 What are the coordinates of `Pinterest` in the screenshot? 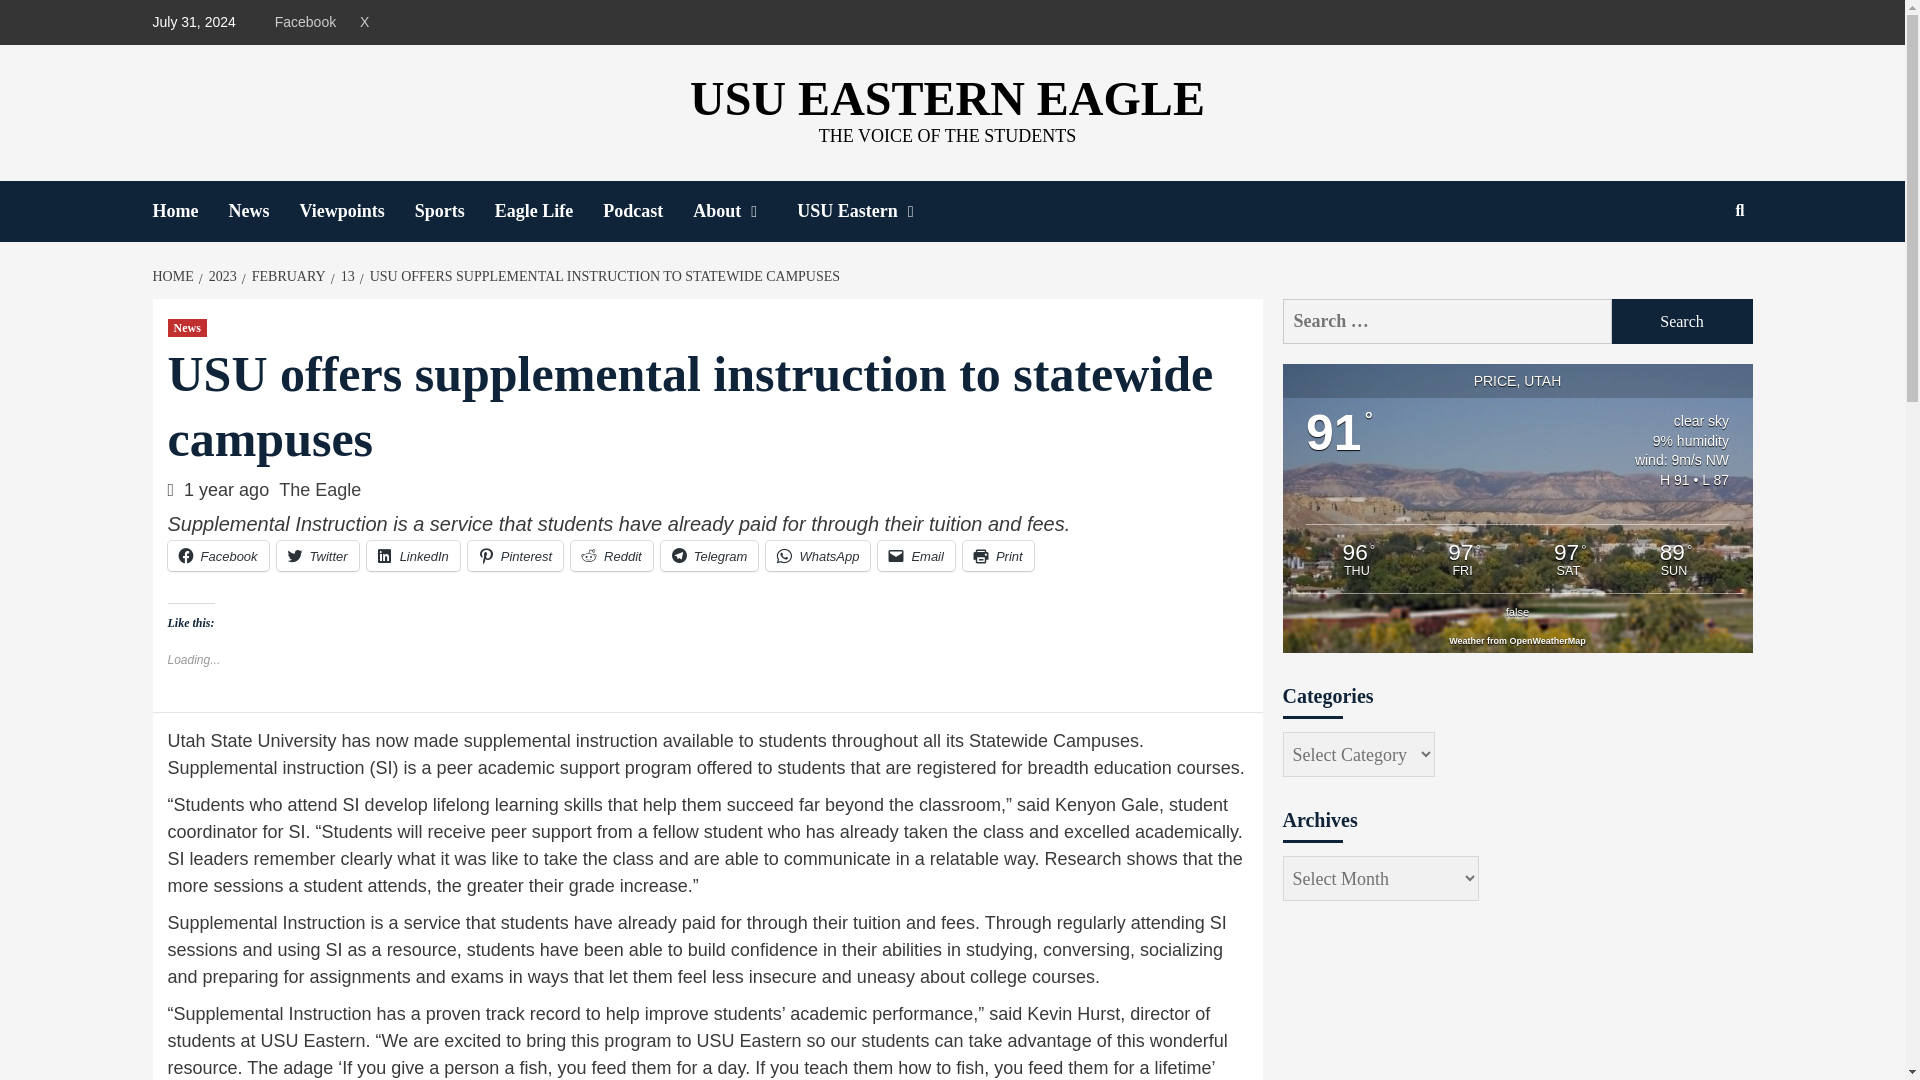 It's located at (515, 556).